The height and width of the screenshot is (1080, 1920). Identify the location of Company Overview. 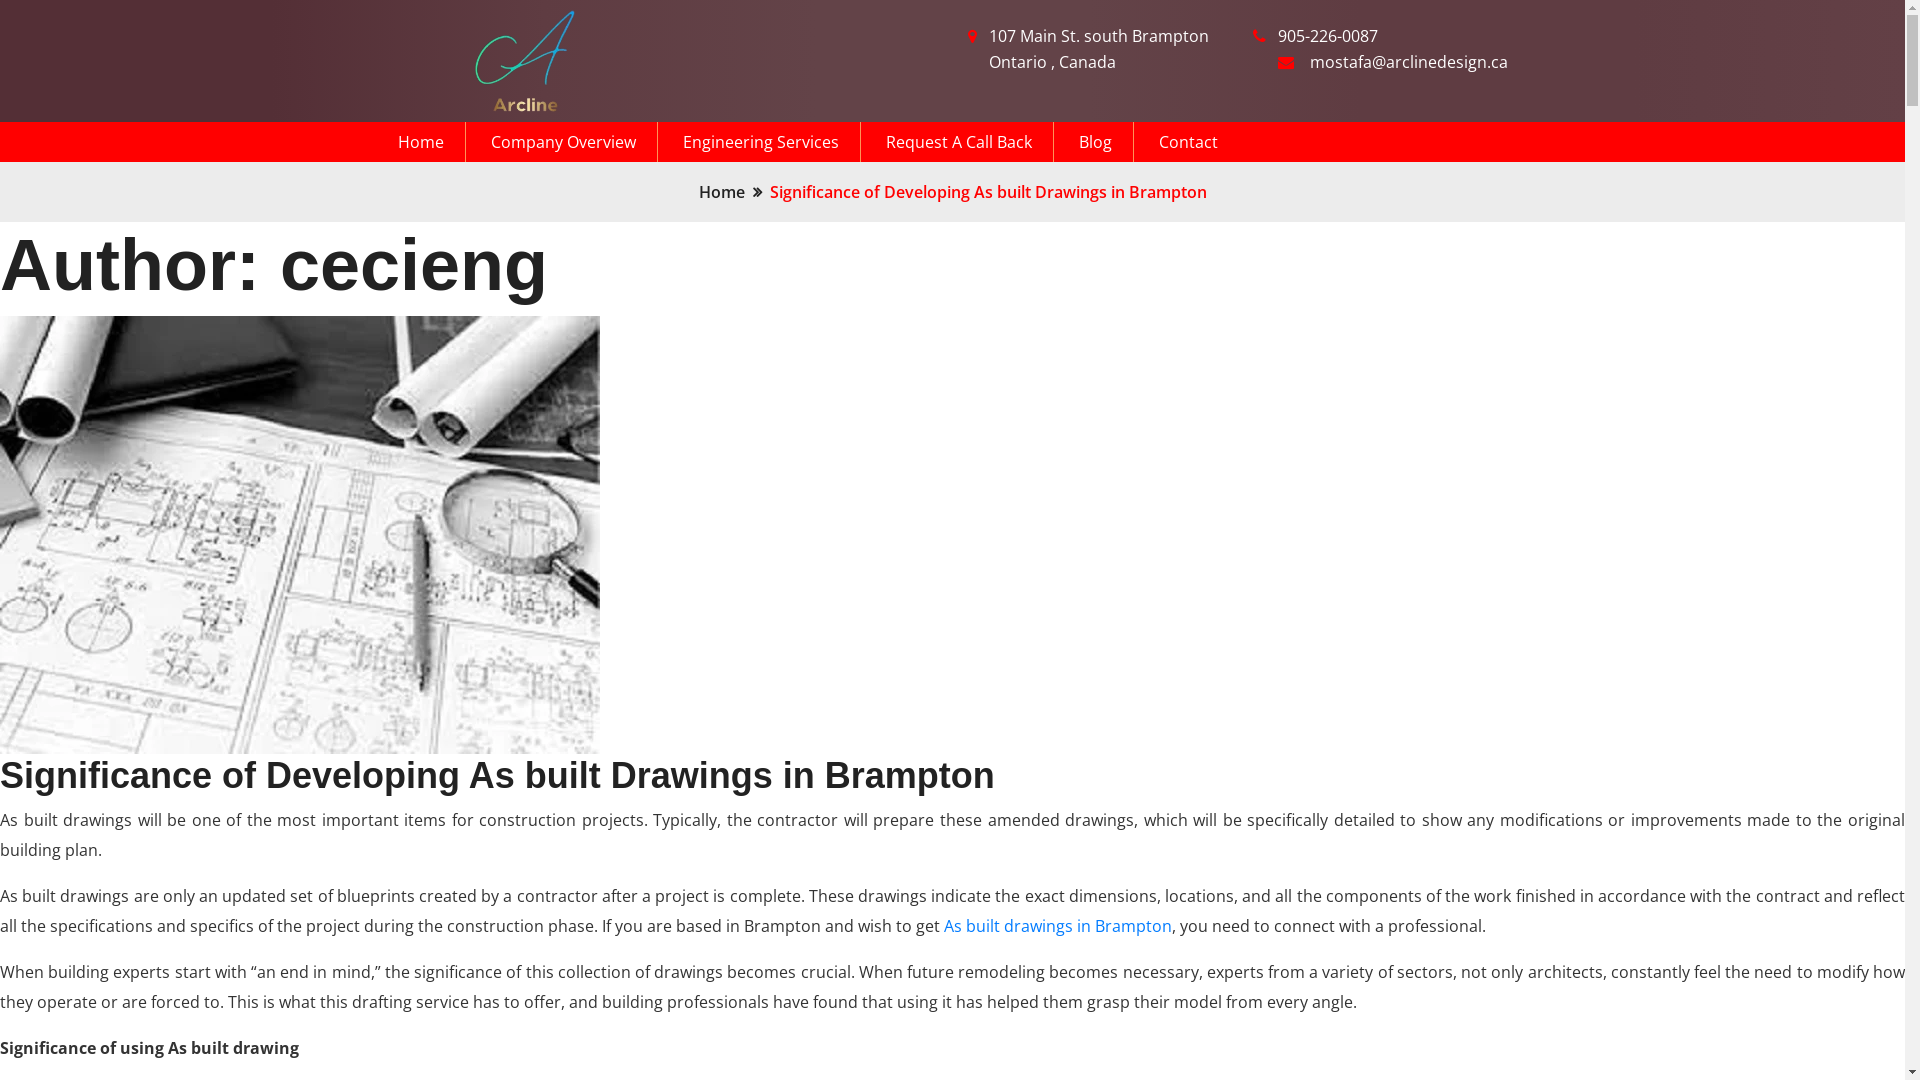
(573, 142).